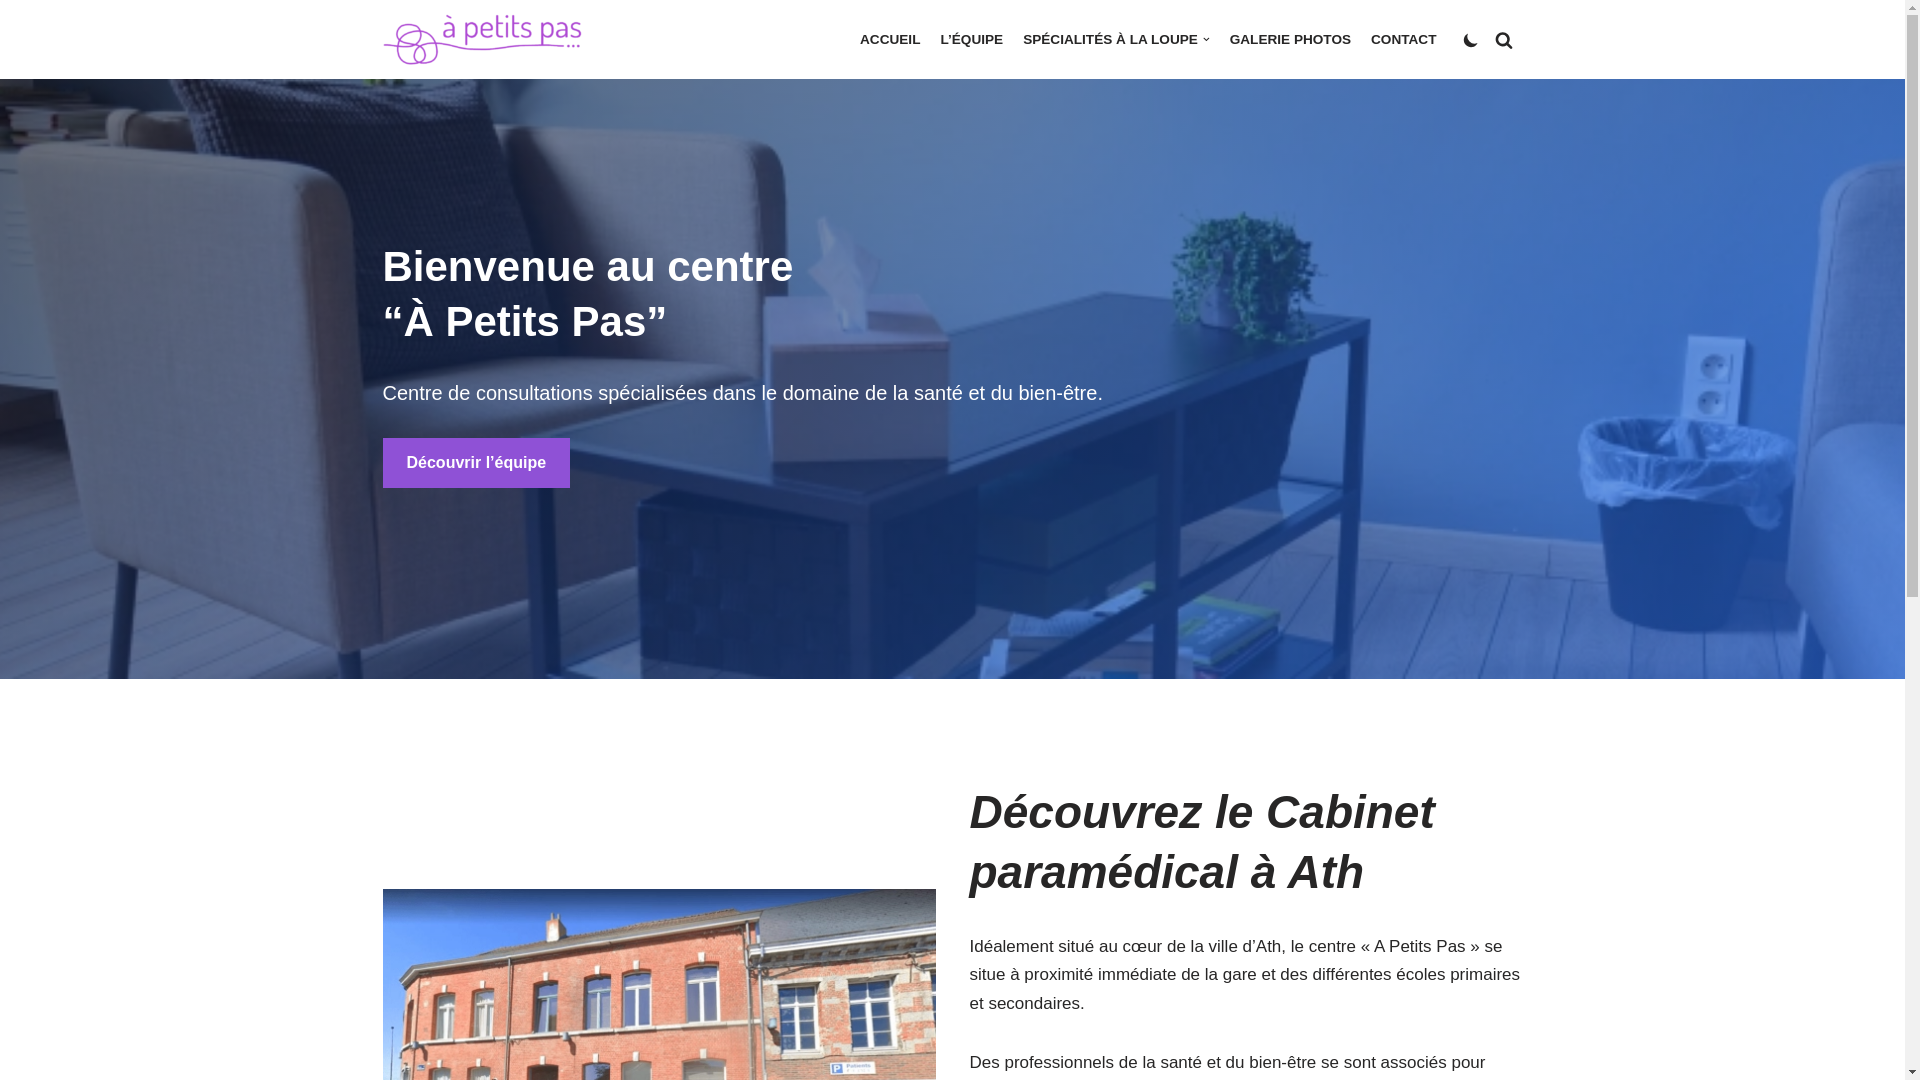 This screenshot has height=1080, width=1920. I want to click on Aller au contenu, so click(15, 42).